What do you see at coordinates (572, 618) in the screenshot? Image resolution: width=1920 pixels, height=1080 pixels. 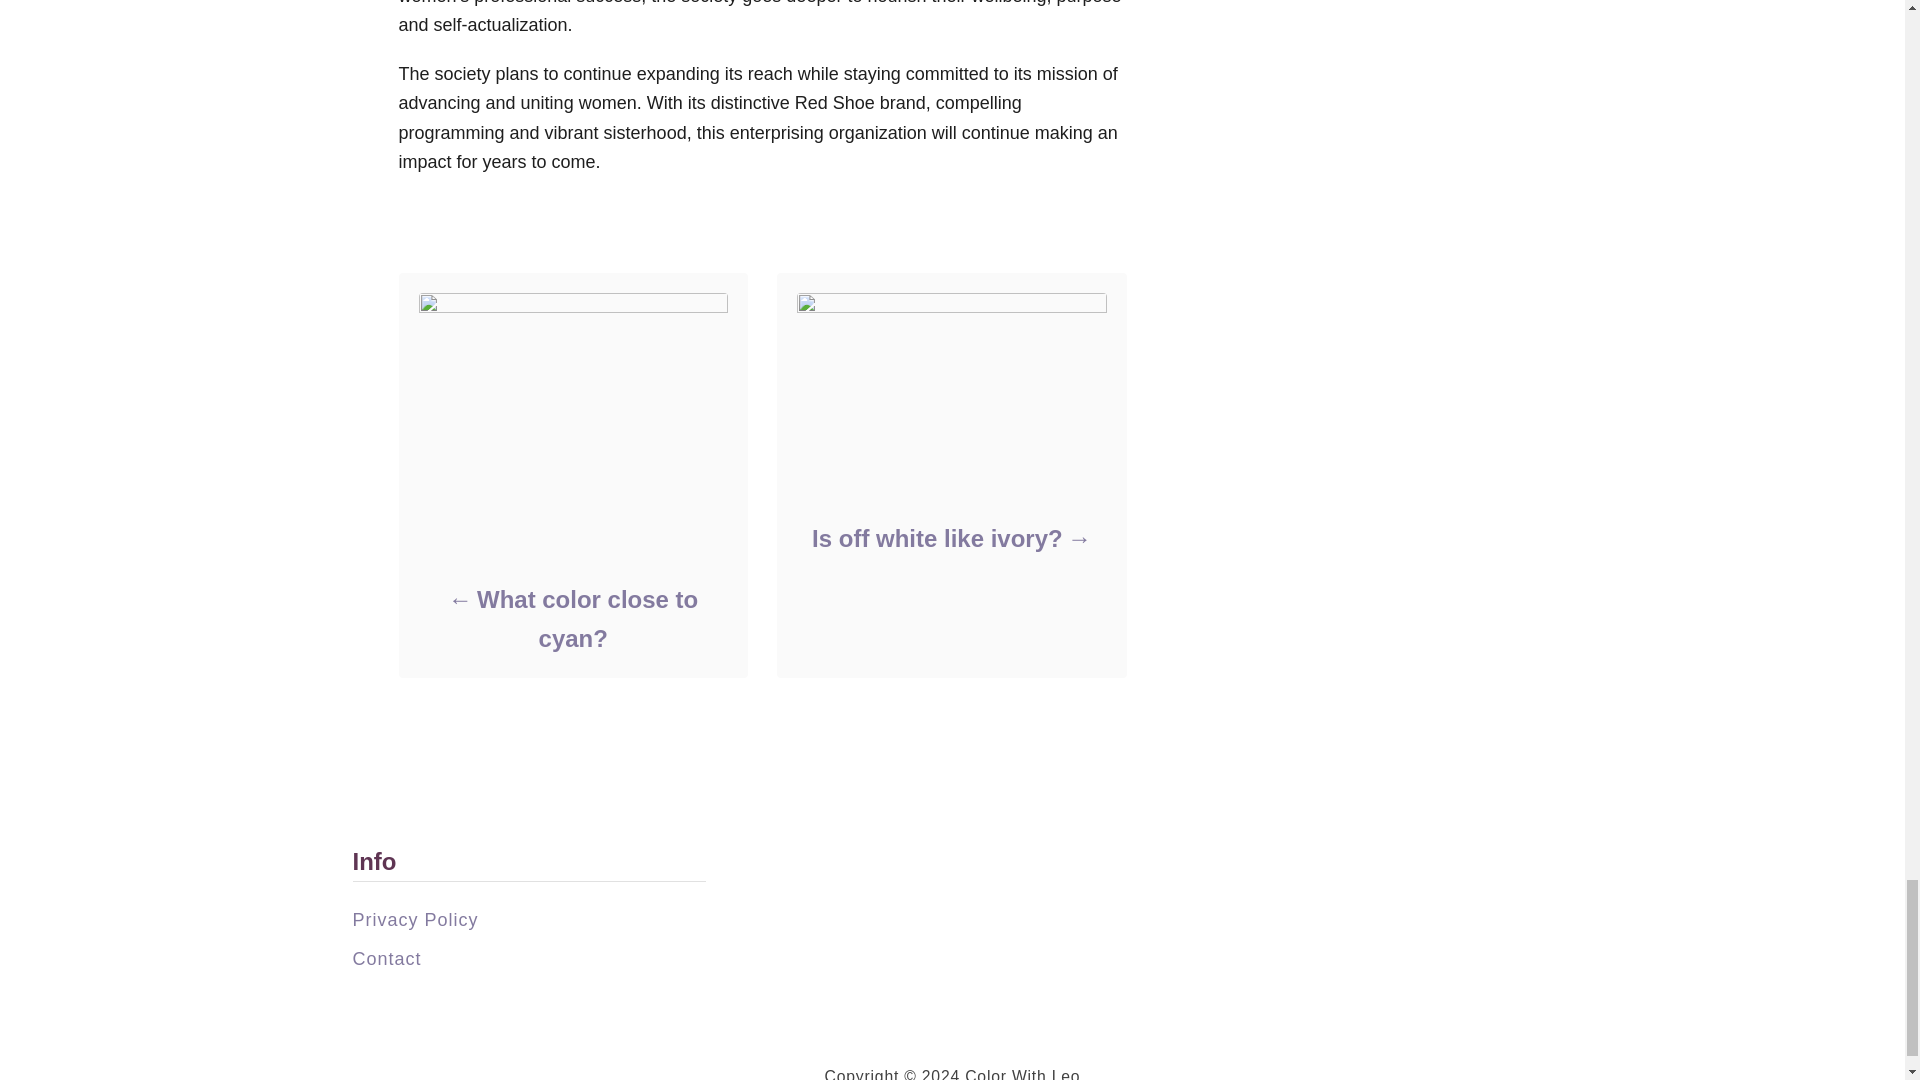 I see `What color close to cyan?` at bounding box center [572, 618].